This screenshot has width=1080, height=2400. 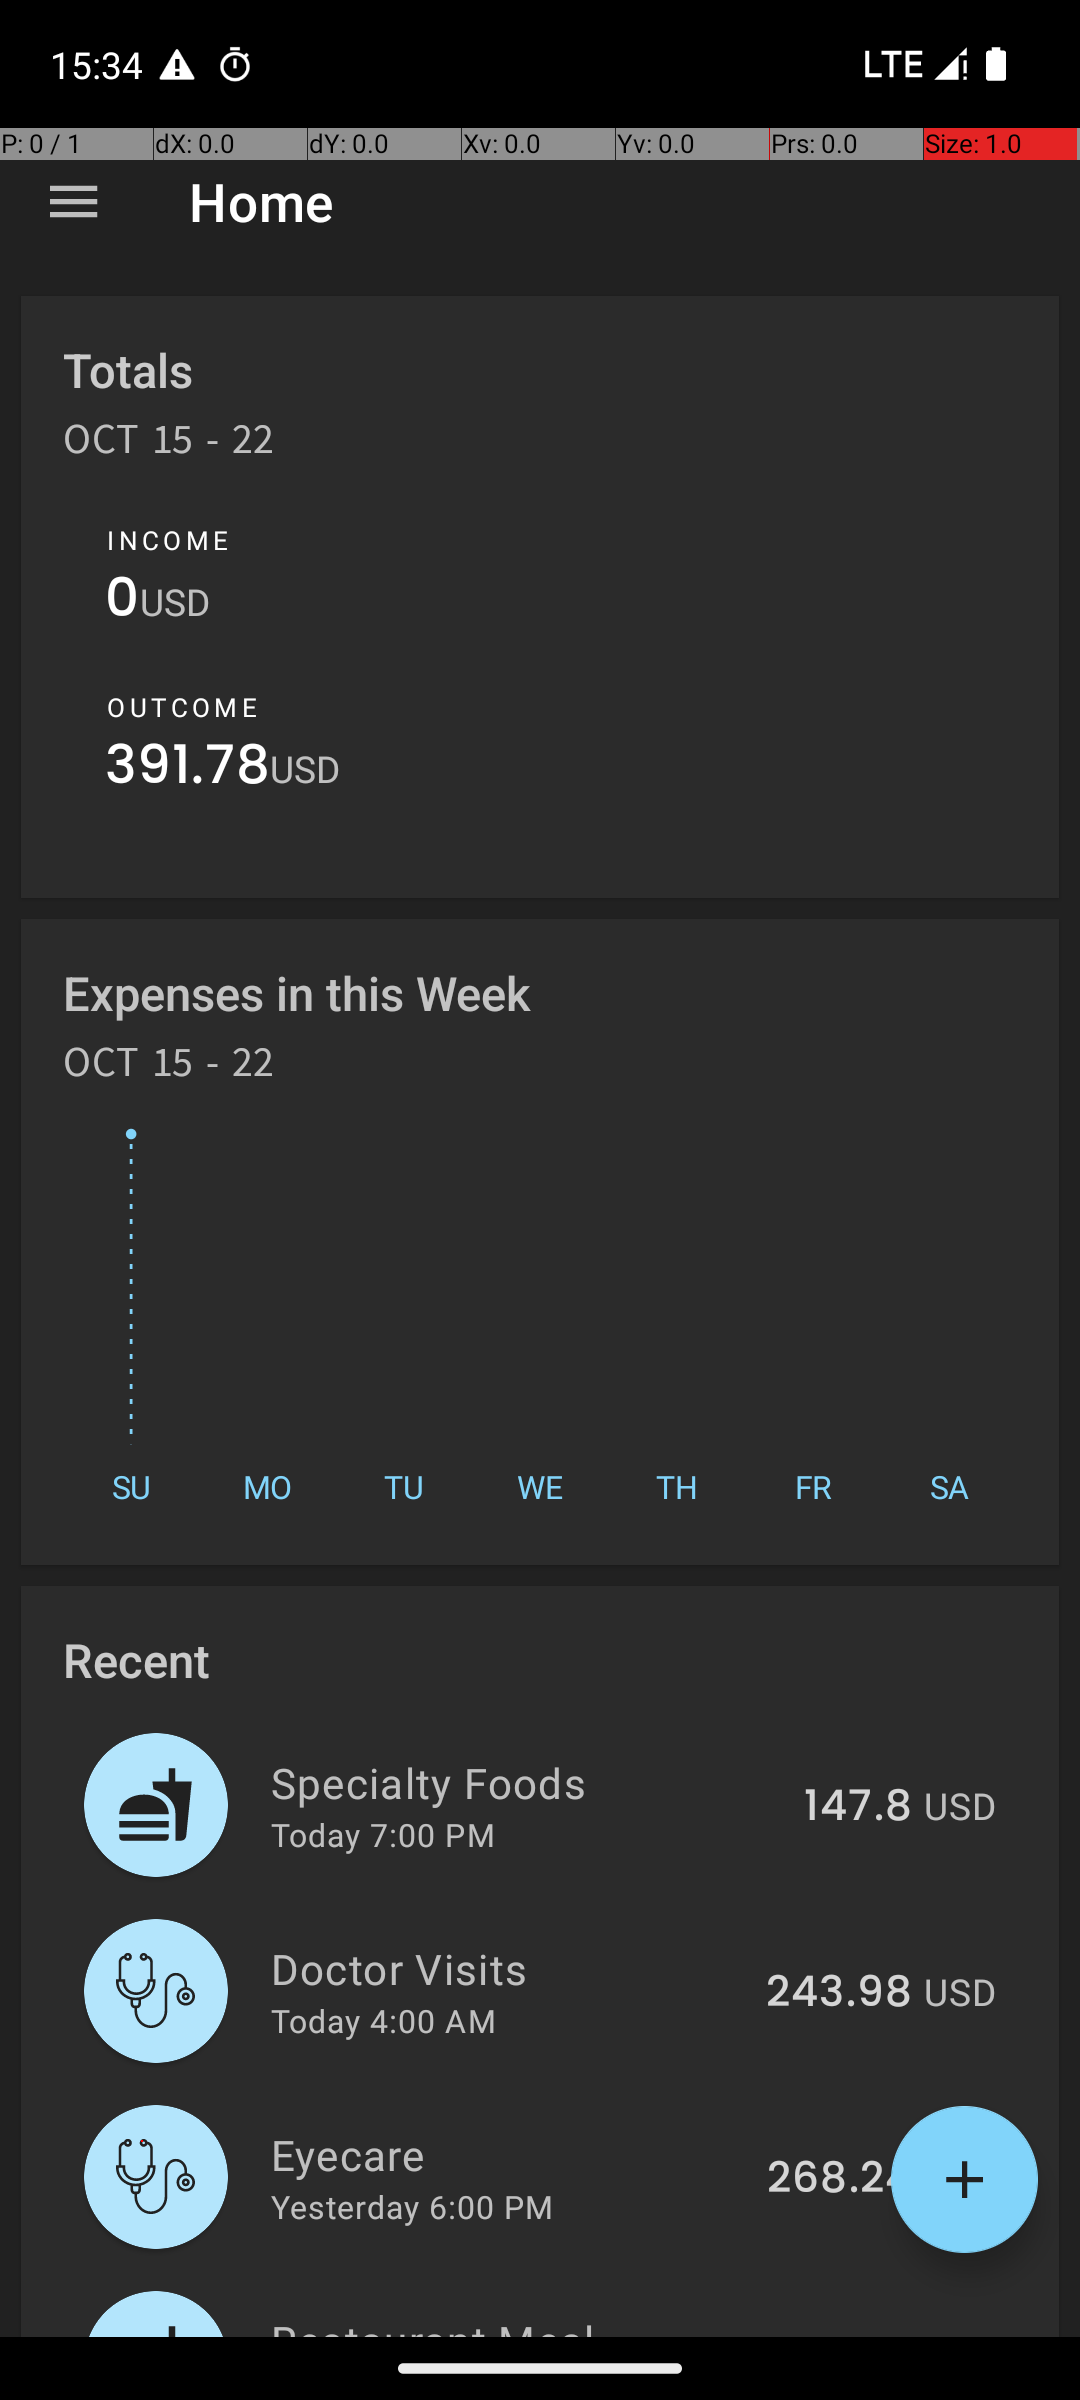 I want to click on Restaurant Meal, so click(x=508, y=2324).